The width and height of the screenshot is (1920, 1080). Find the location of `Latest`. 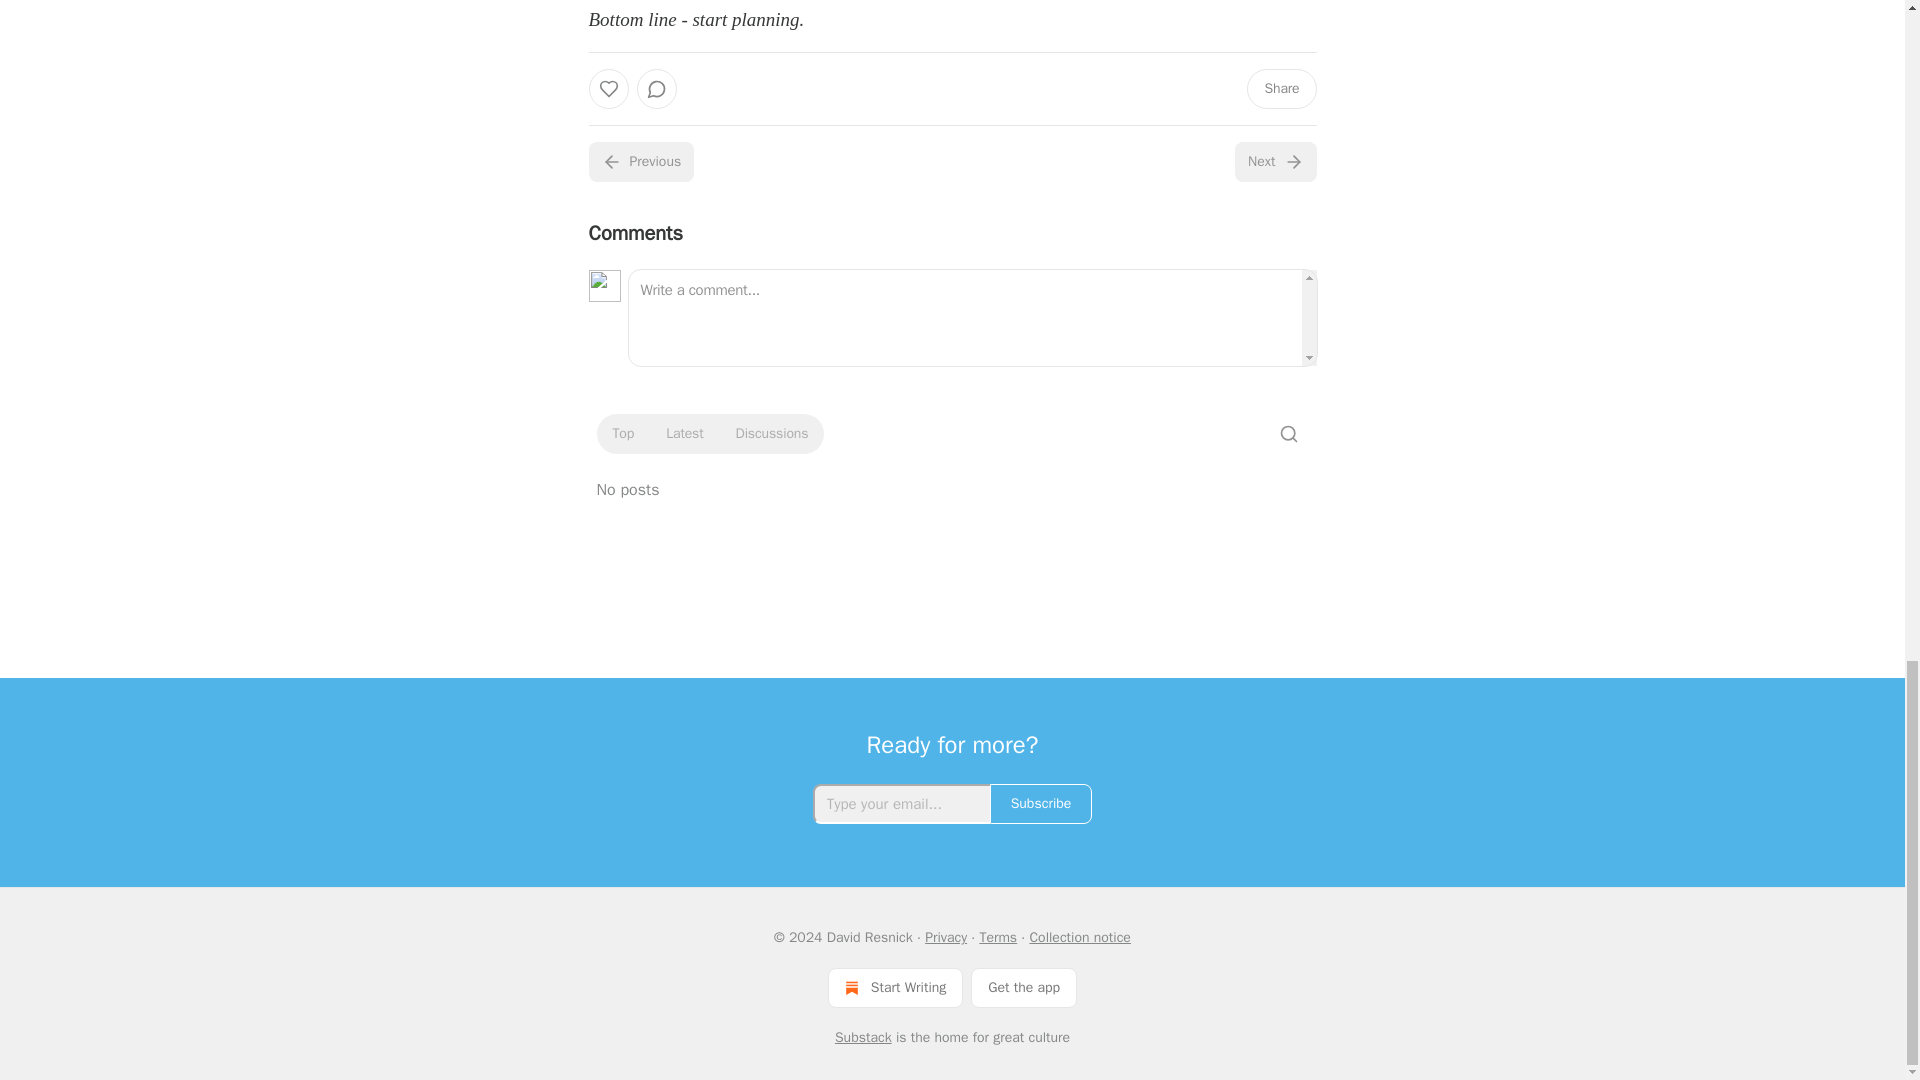

Latest is located at coordinates (684, 434).